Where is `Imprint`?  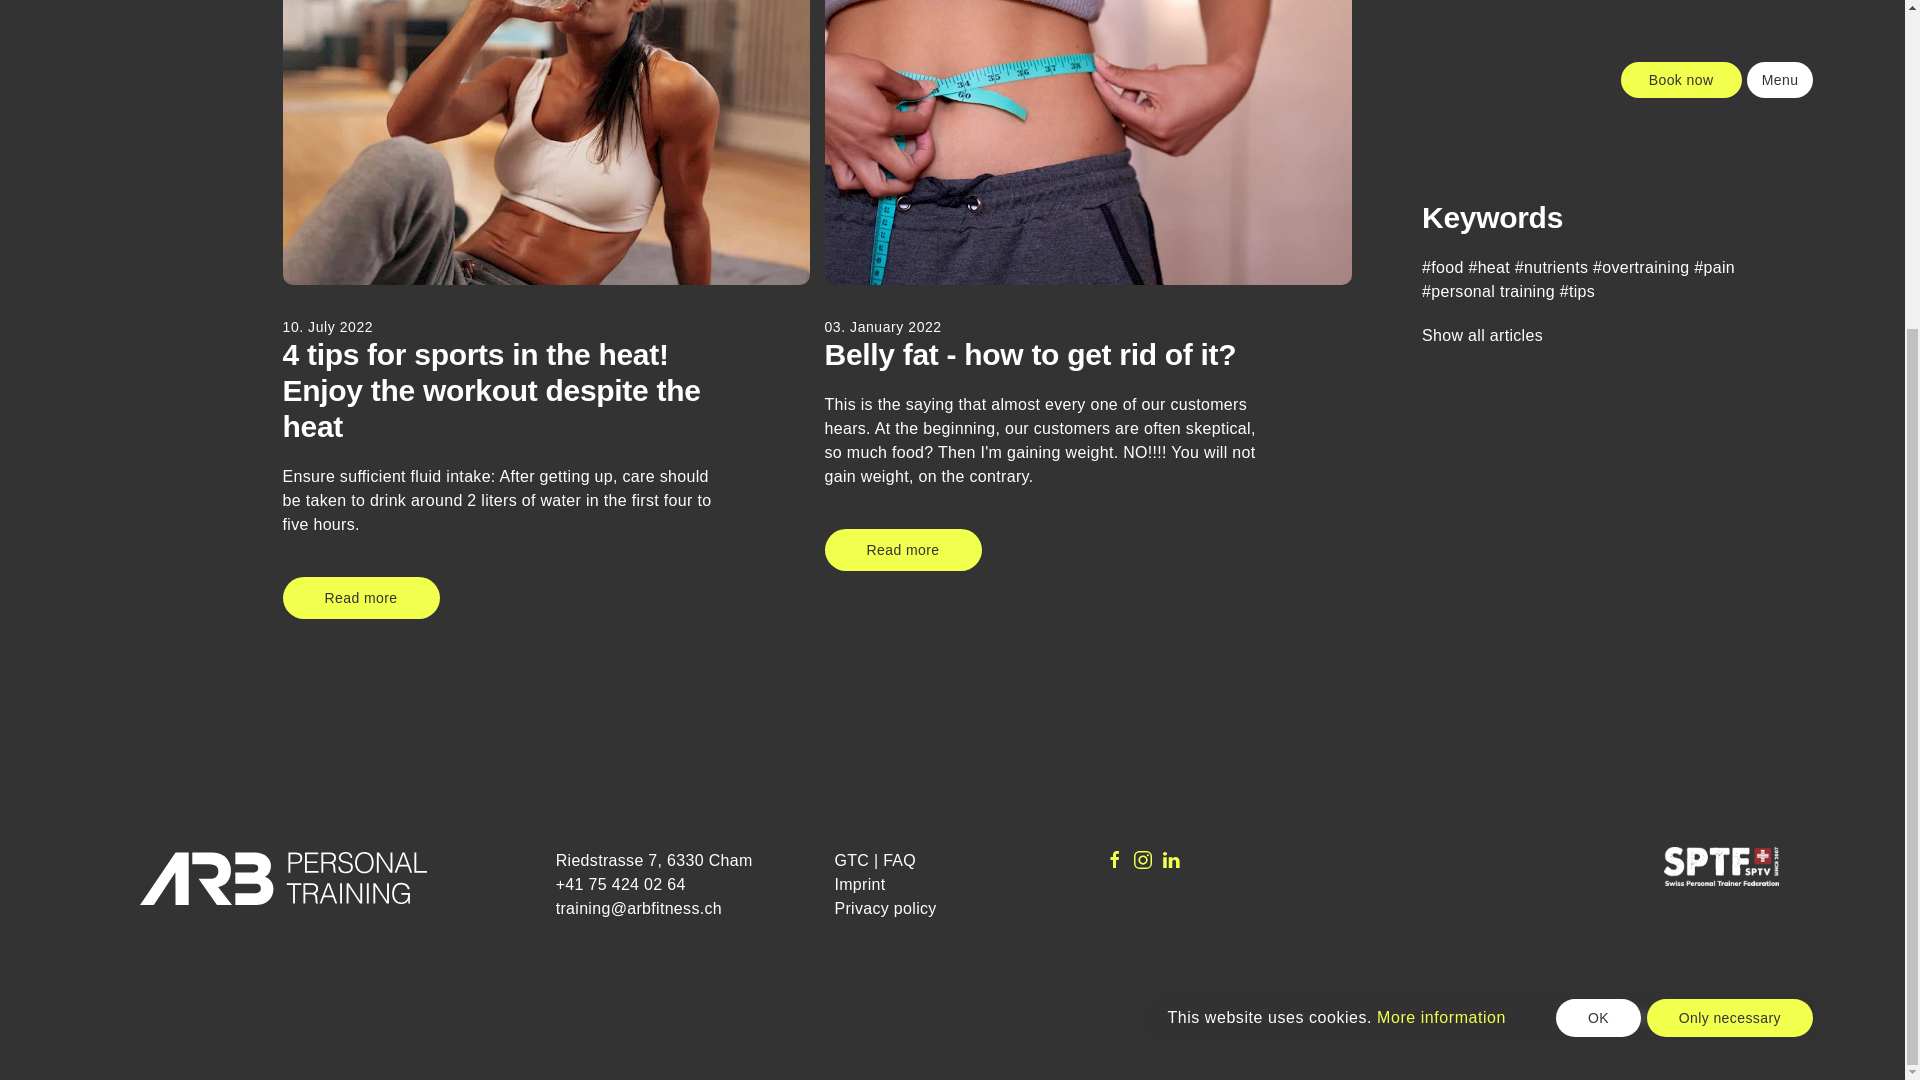
Imprint is located at coordinates (859, 884).